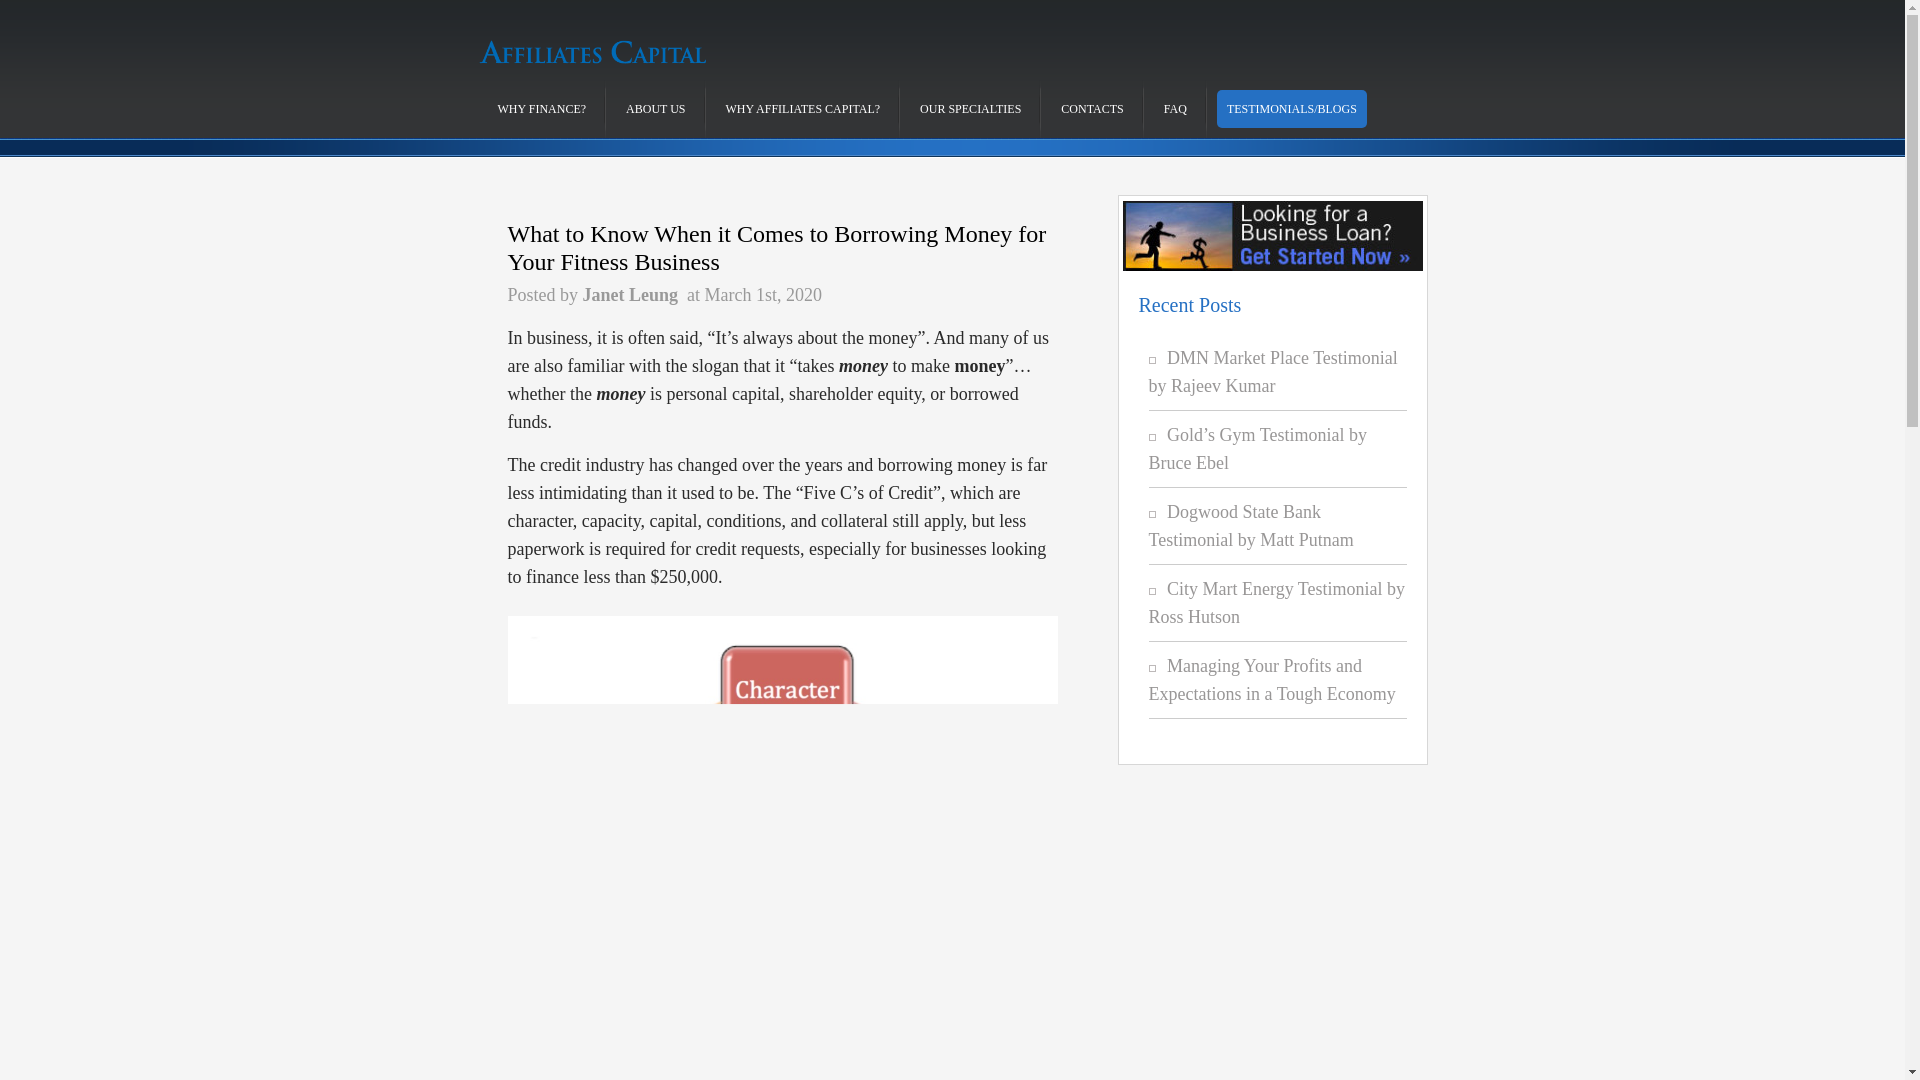 This screenshot has height=1080, width=1920. I want to click on City Mart Energy Testimonial by Ross Hutson, so click(1276, 602).